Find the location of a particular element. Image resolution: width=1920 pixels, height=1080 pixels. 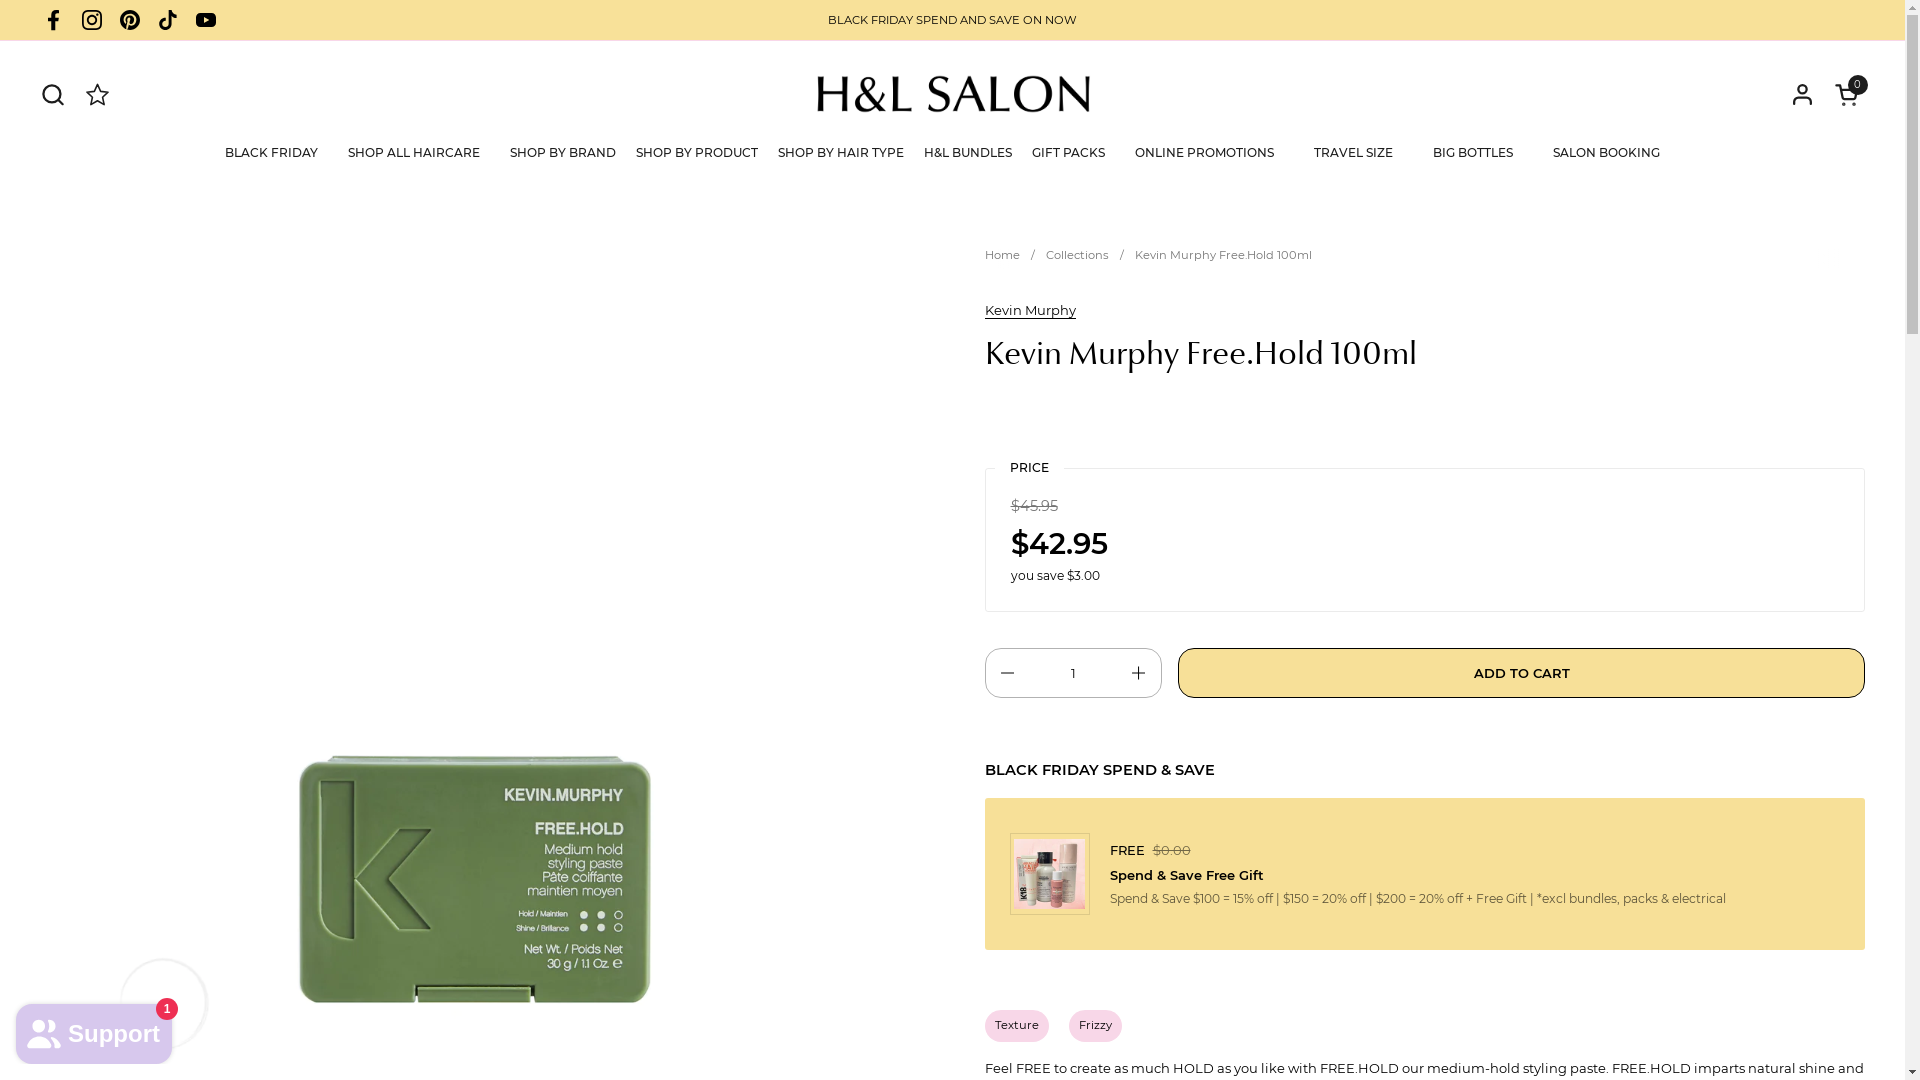

ADD TO CART is located at coordinates (1522, 673).